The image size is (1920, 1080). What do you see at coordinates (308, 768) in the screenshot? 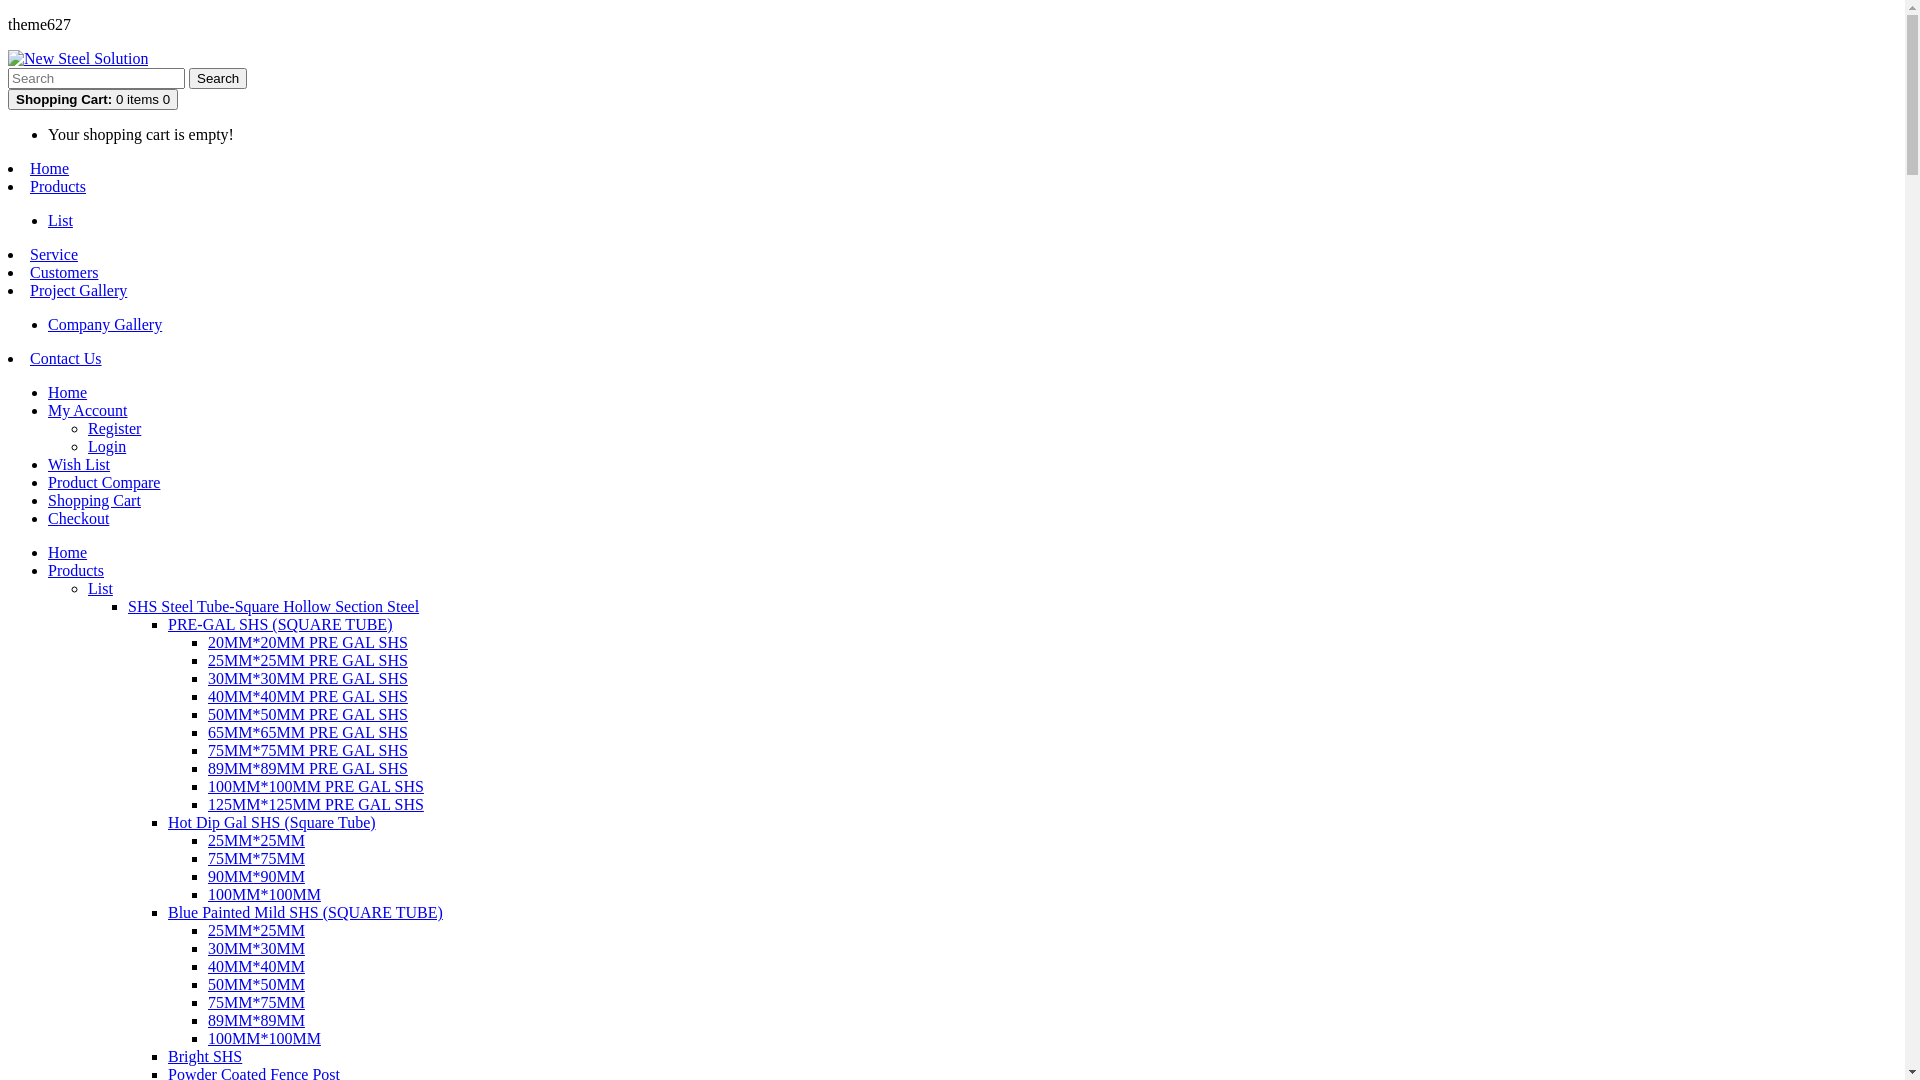
I see `89MM*89MM PRE GAL SHS` at bounding box center [308, 768].